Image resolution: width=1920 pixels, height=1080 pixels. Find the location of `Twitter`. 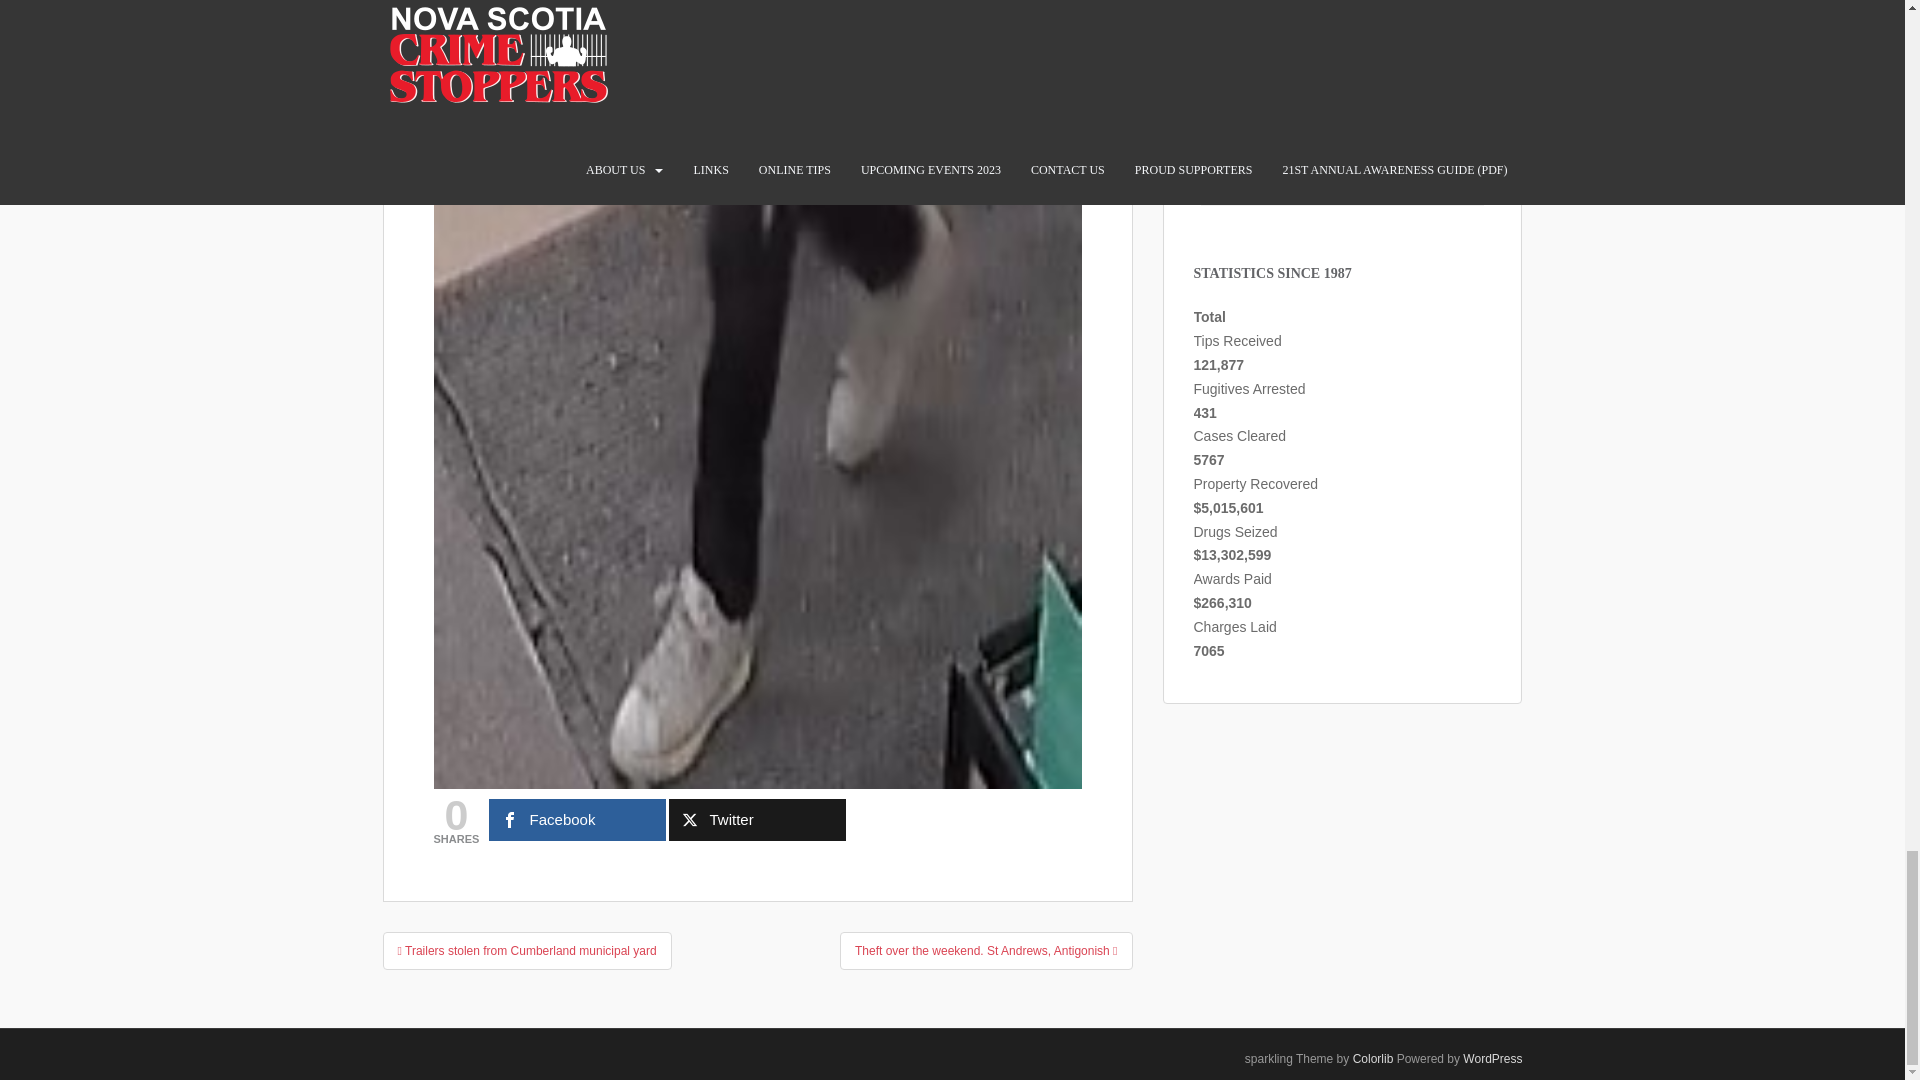

Twitter is located at coordinates (757, 820).